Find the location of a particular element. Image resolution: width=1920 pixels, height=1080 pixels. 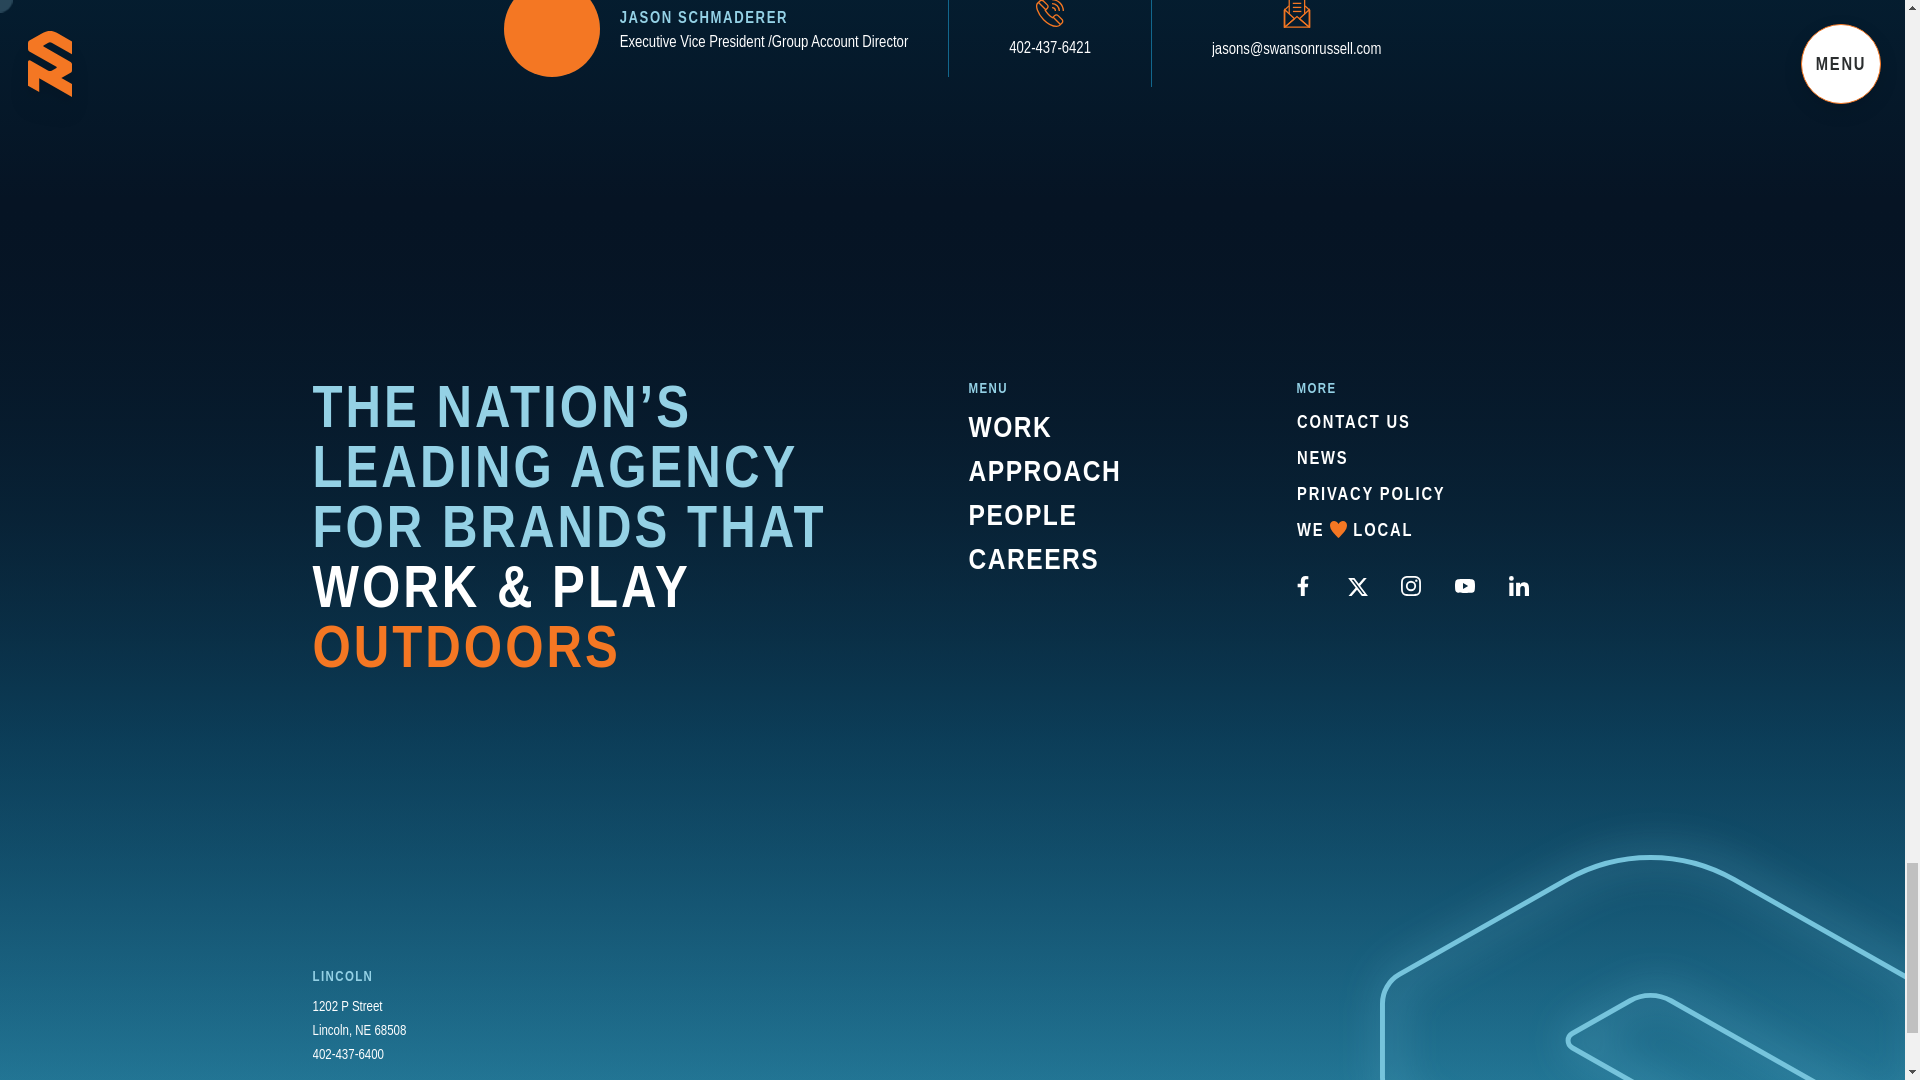

APPROACH is located at coordinates (1050, 44).